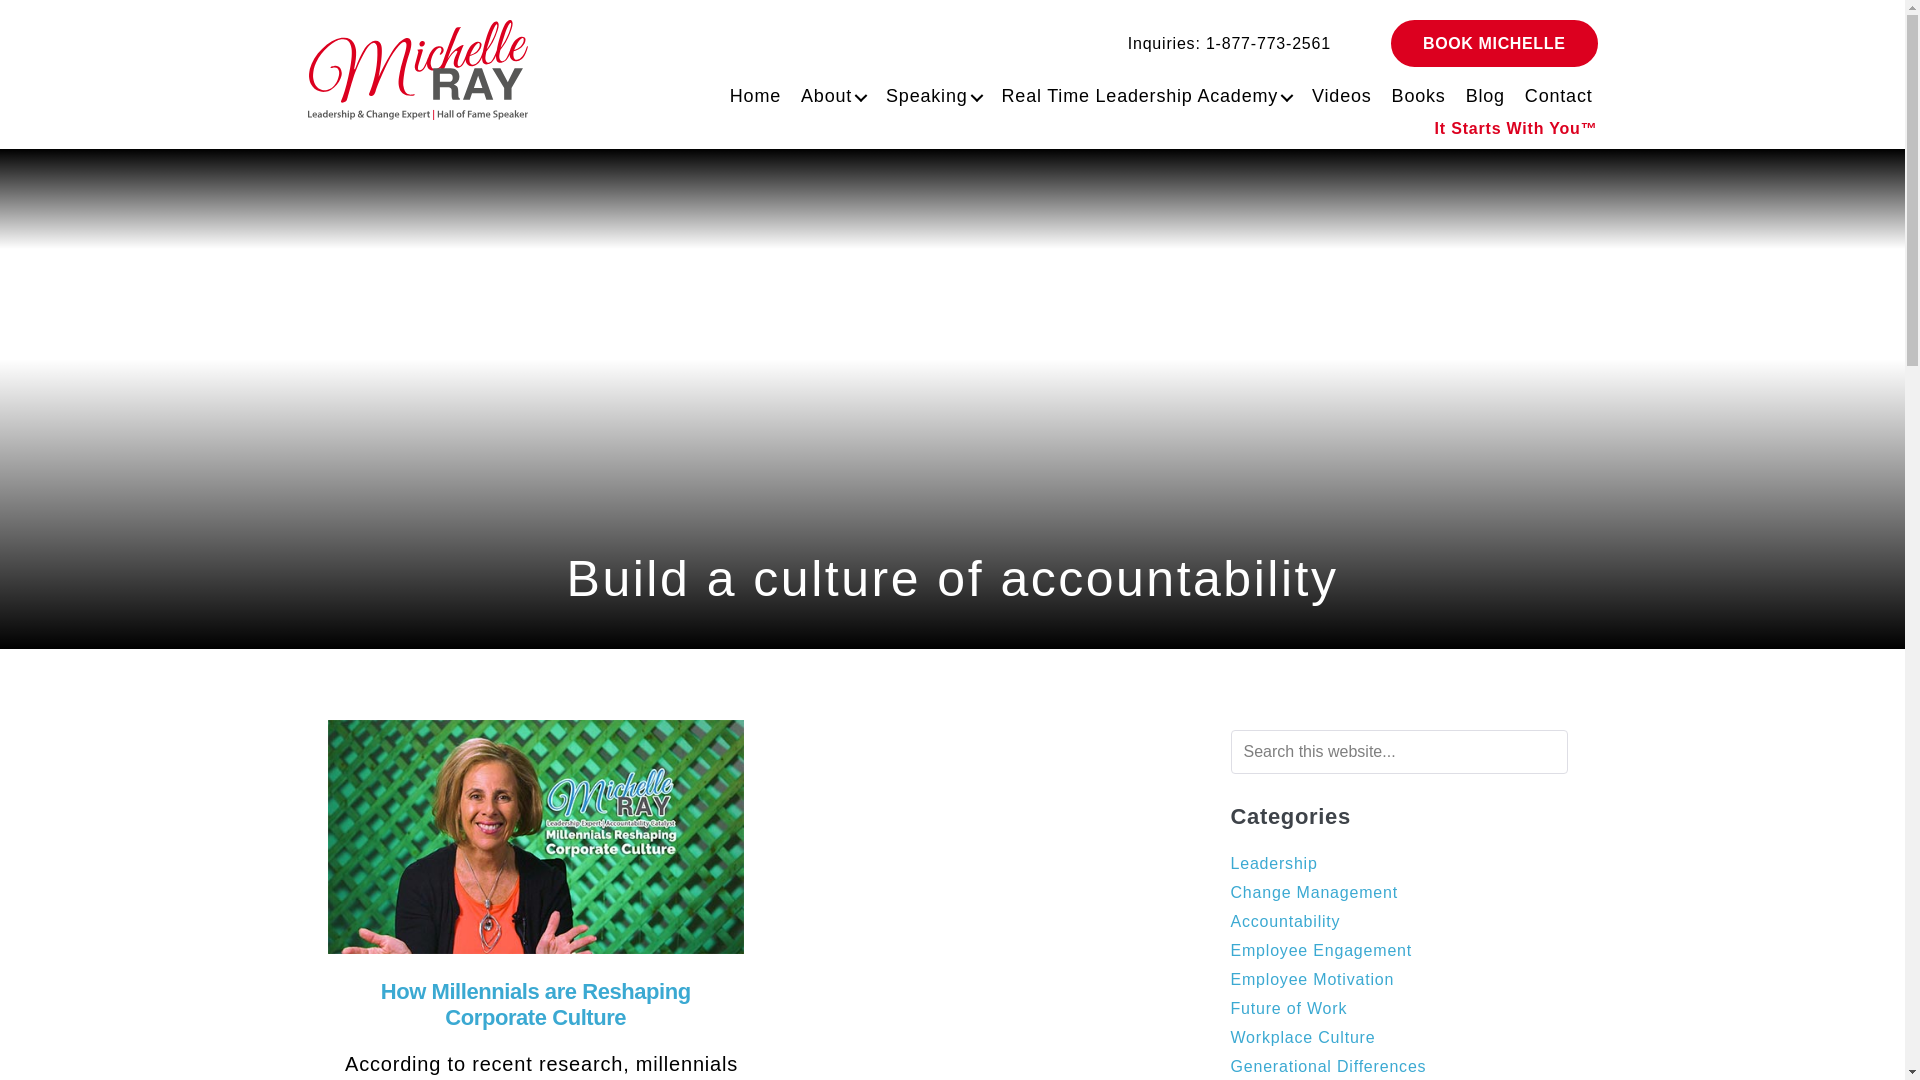  What do you see at coordinates (1414, 92) in the screenshot?
I see `Books` at bounding box center [1414, 92].